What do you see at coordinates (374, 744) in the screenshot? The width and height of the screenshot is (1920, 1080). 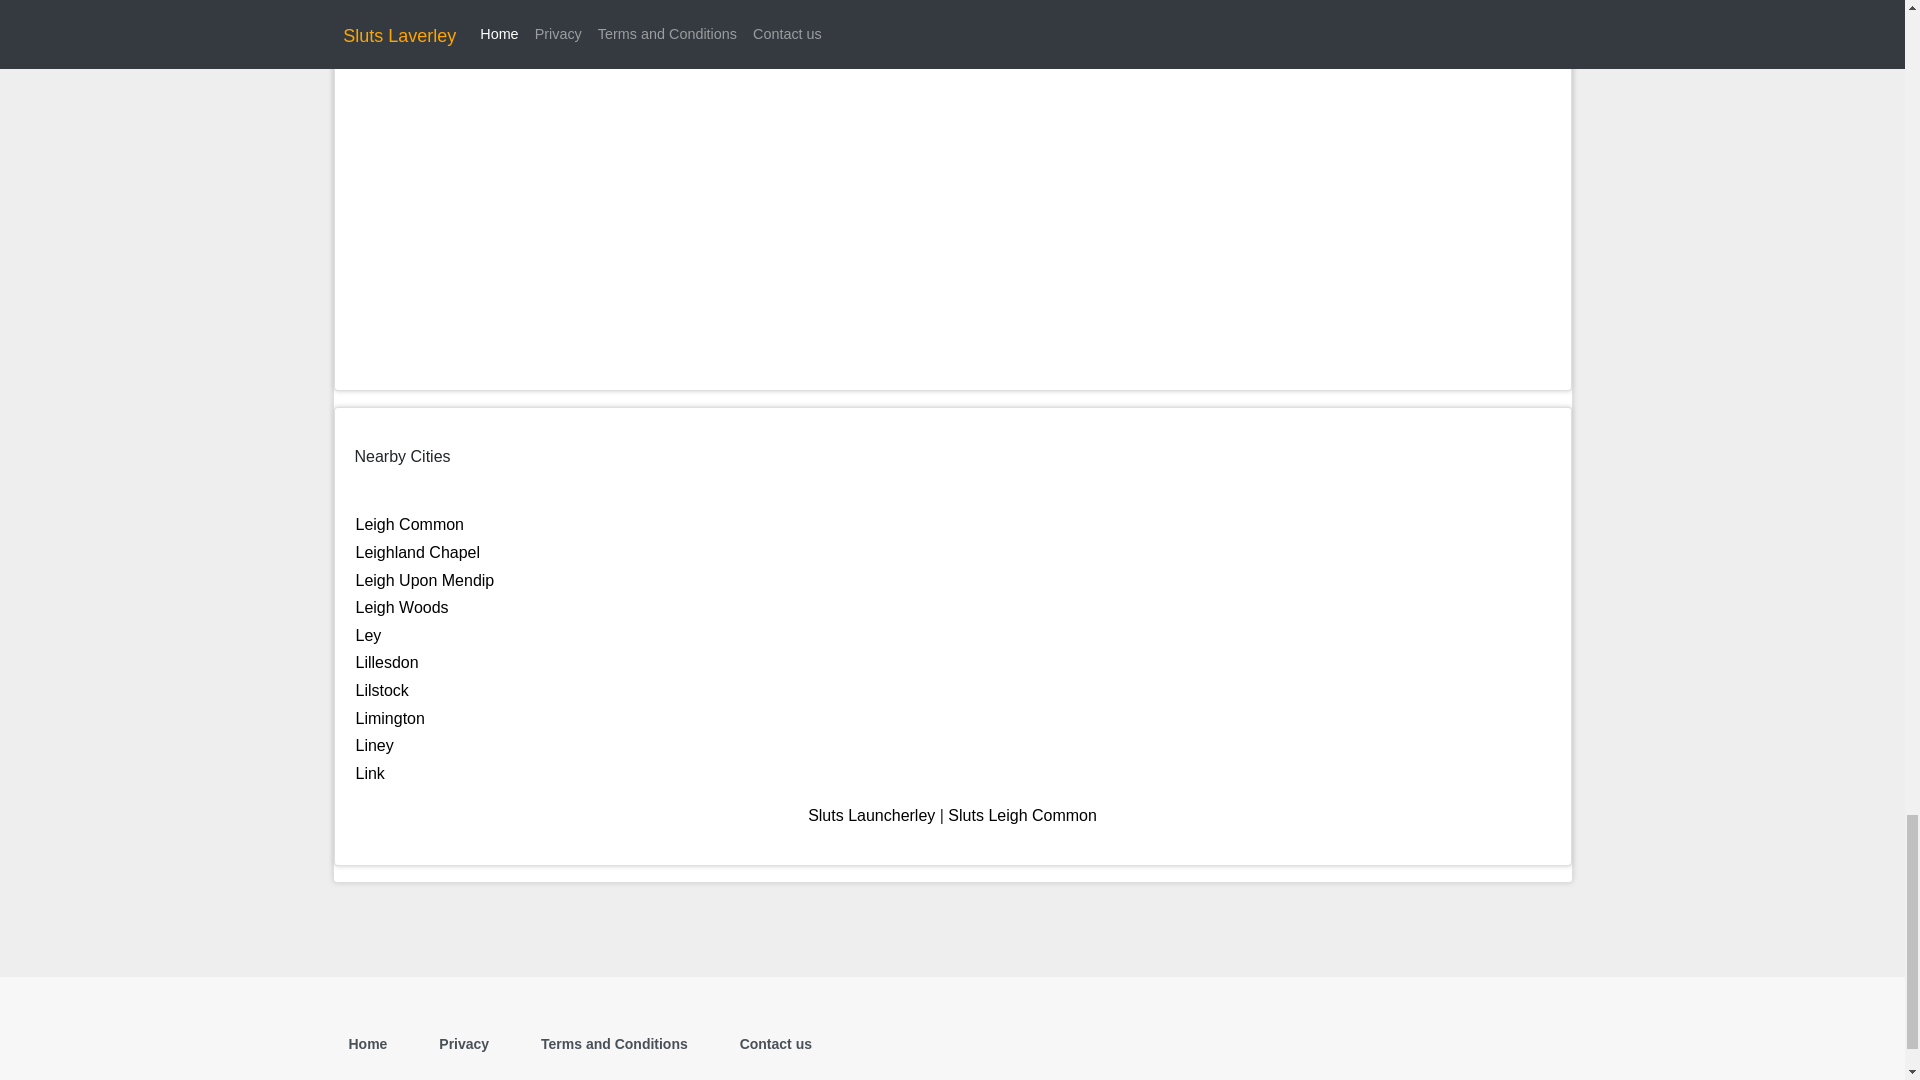 I see `Liney` at bounding box center [374, 744].